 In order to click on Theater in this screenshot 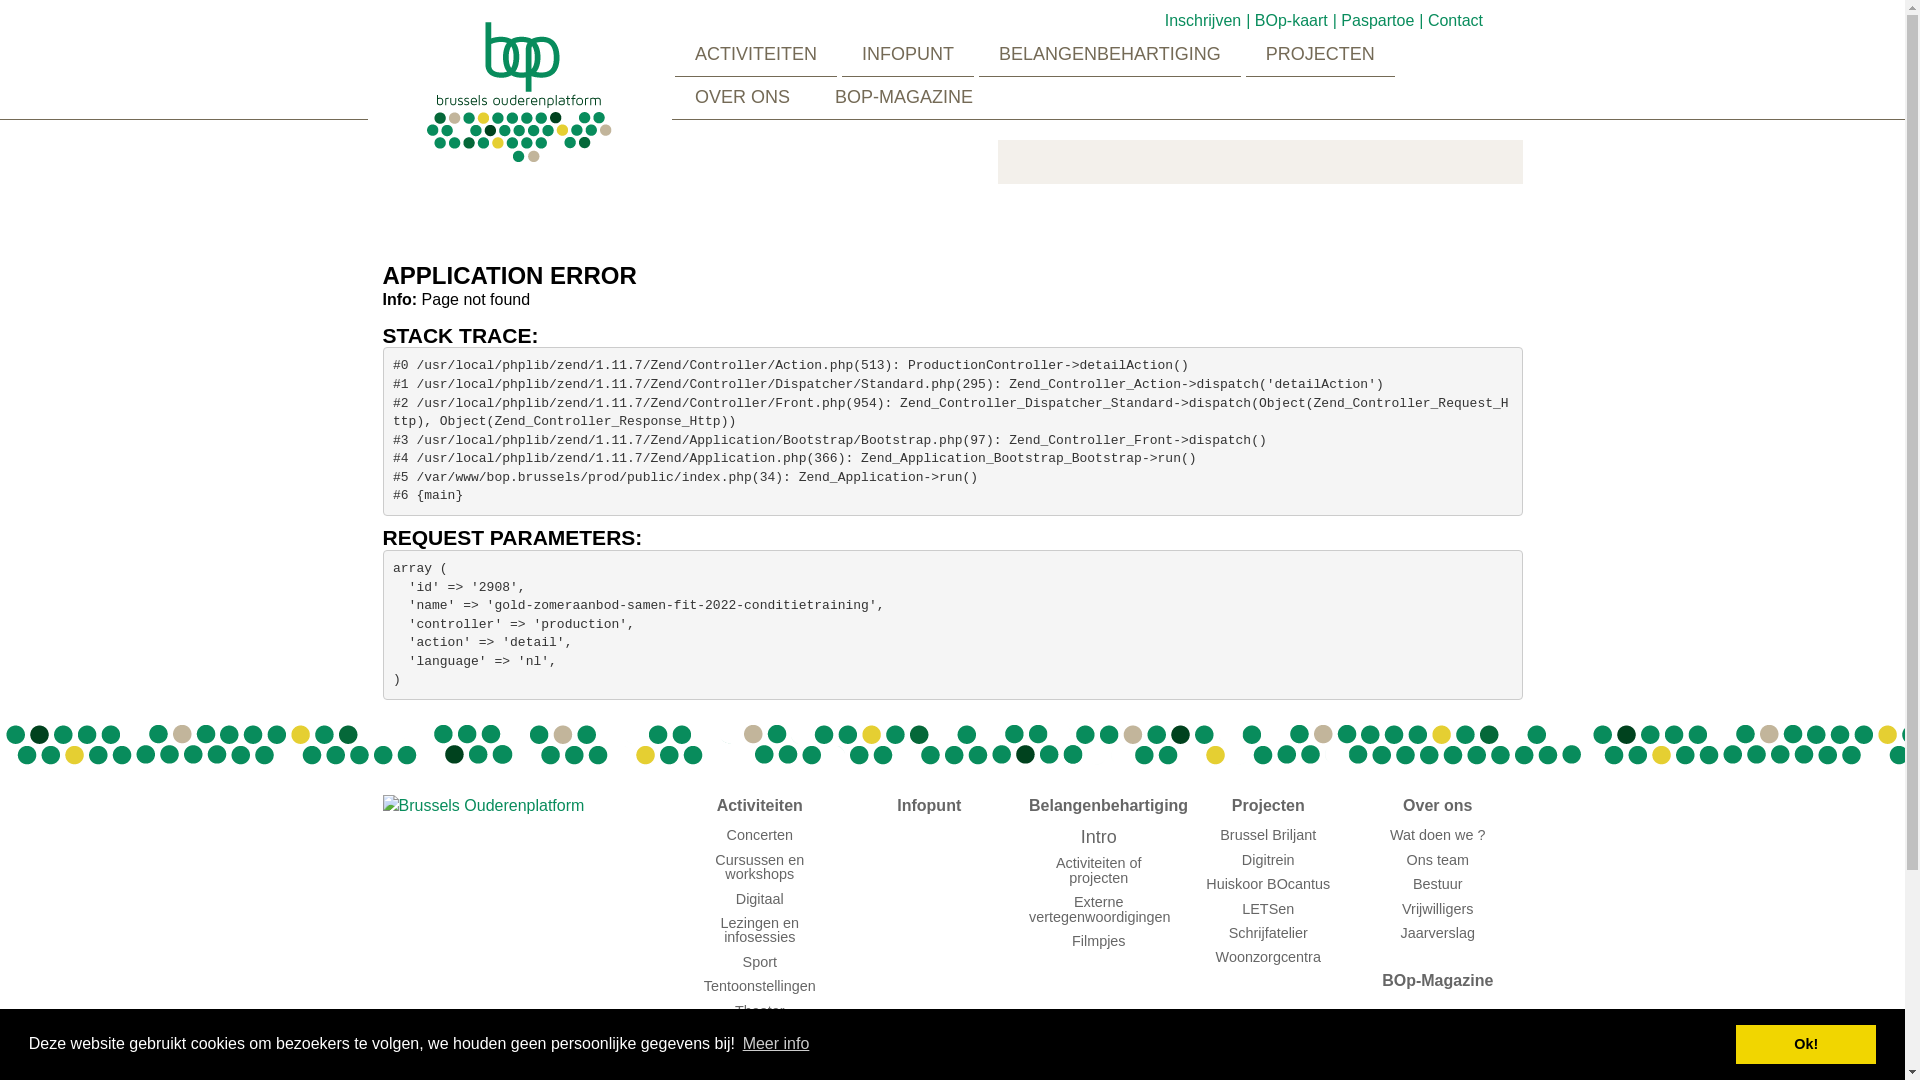, I will do `click(760, 1011)`.